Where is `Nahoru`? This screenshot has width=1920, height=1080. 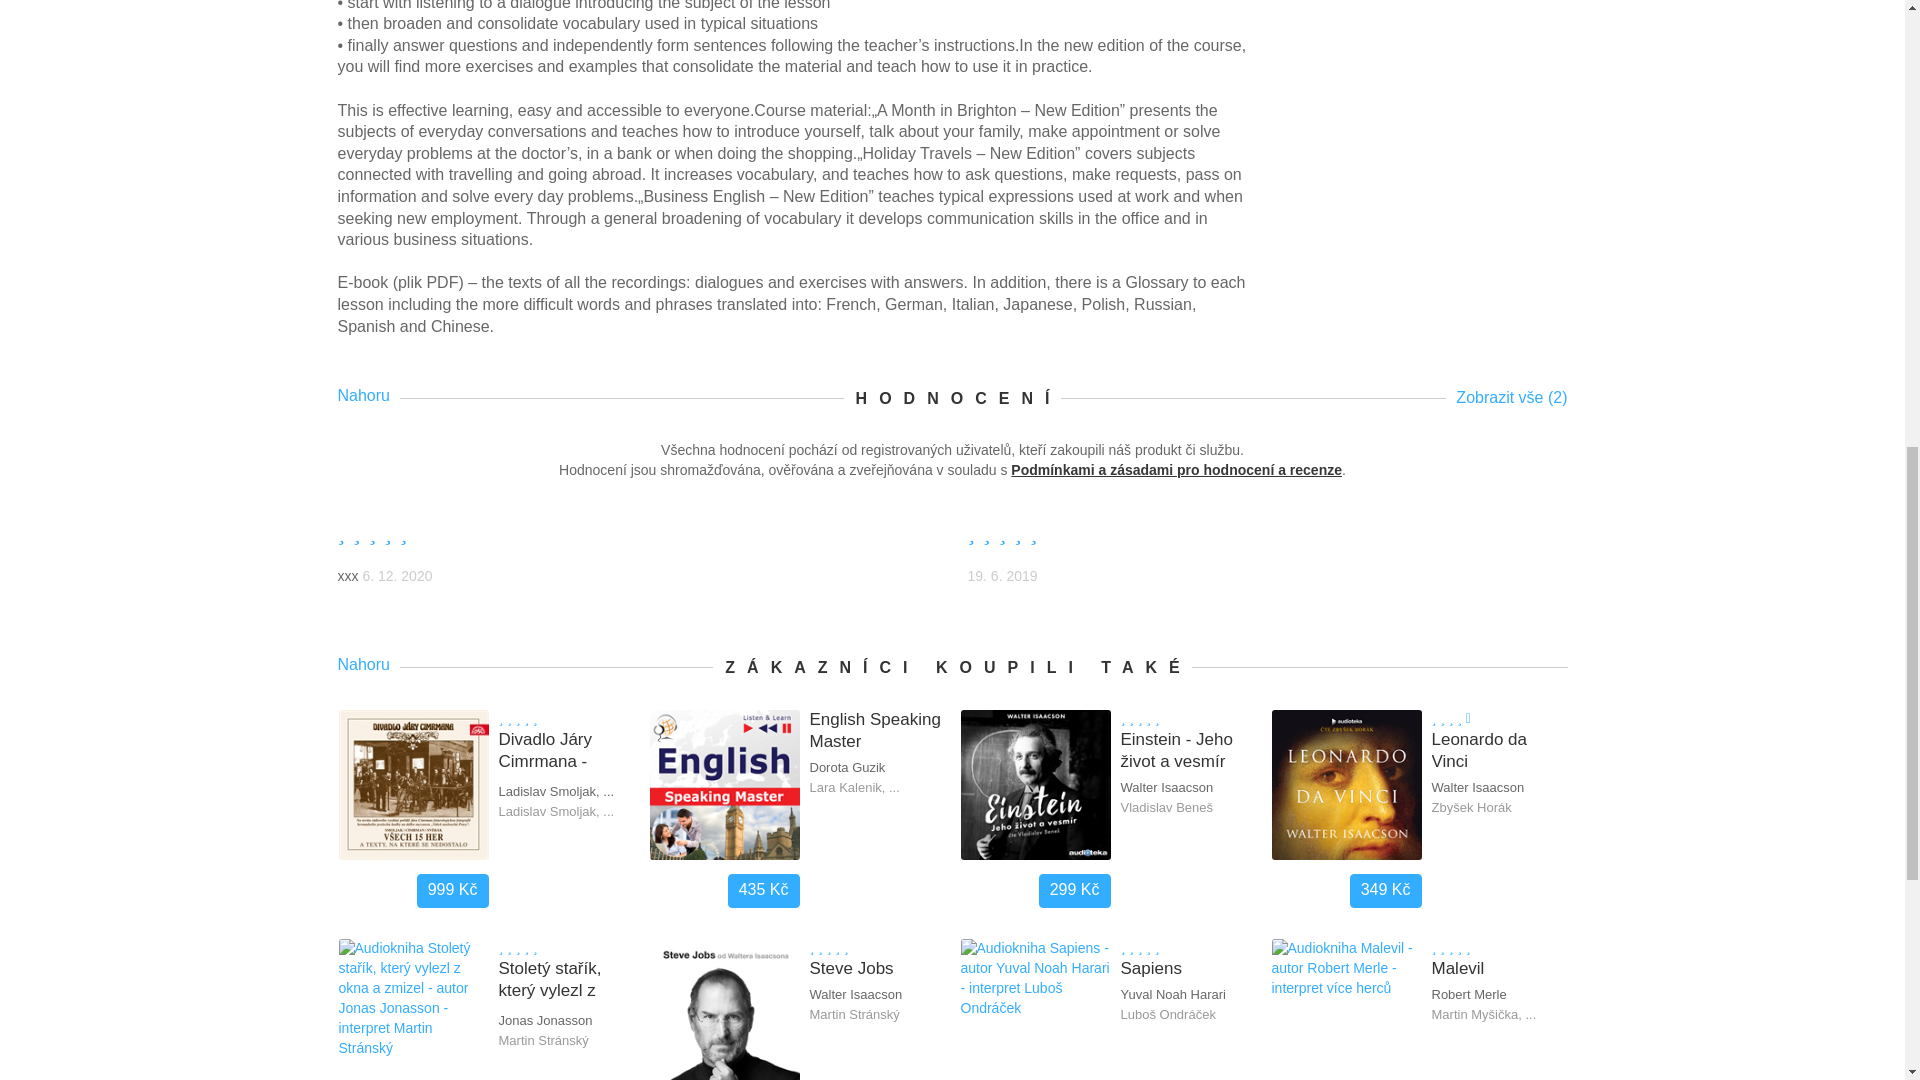
Nahoru is located at coordinates (368, 396).